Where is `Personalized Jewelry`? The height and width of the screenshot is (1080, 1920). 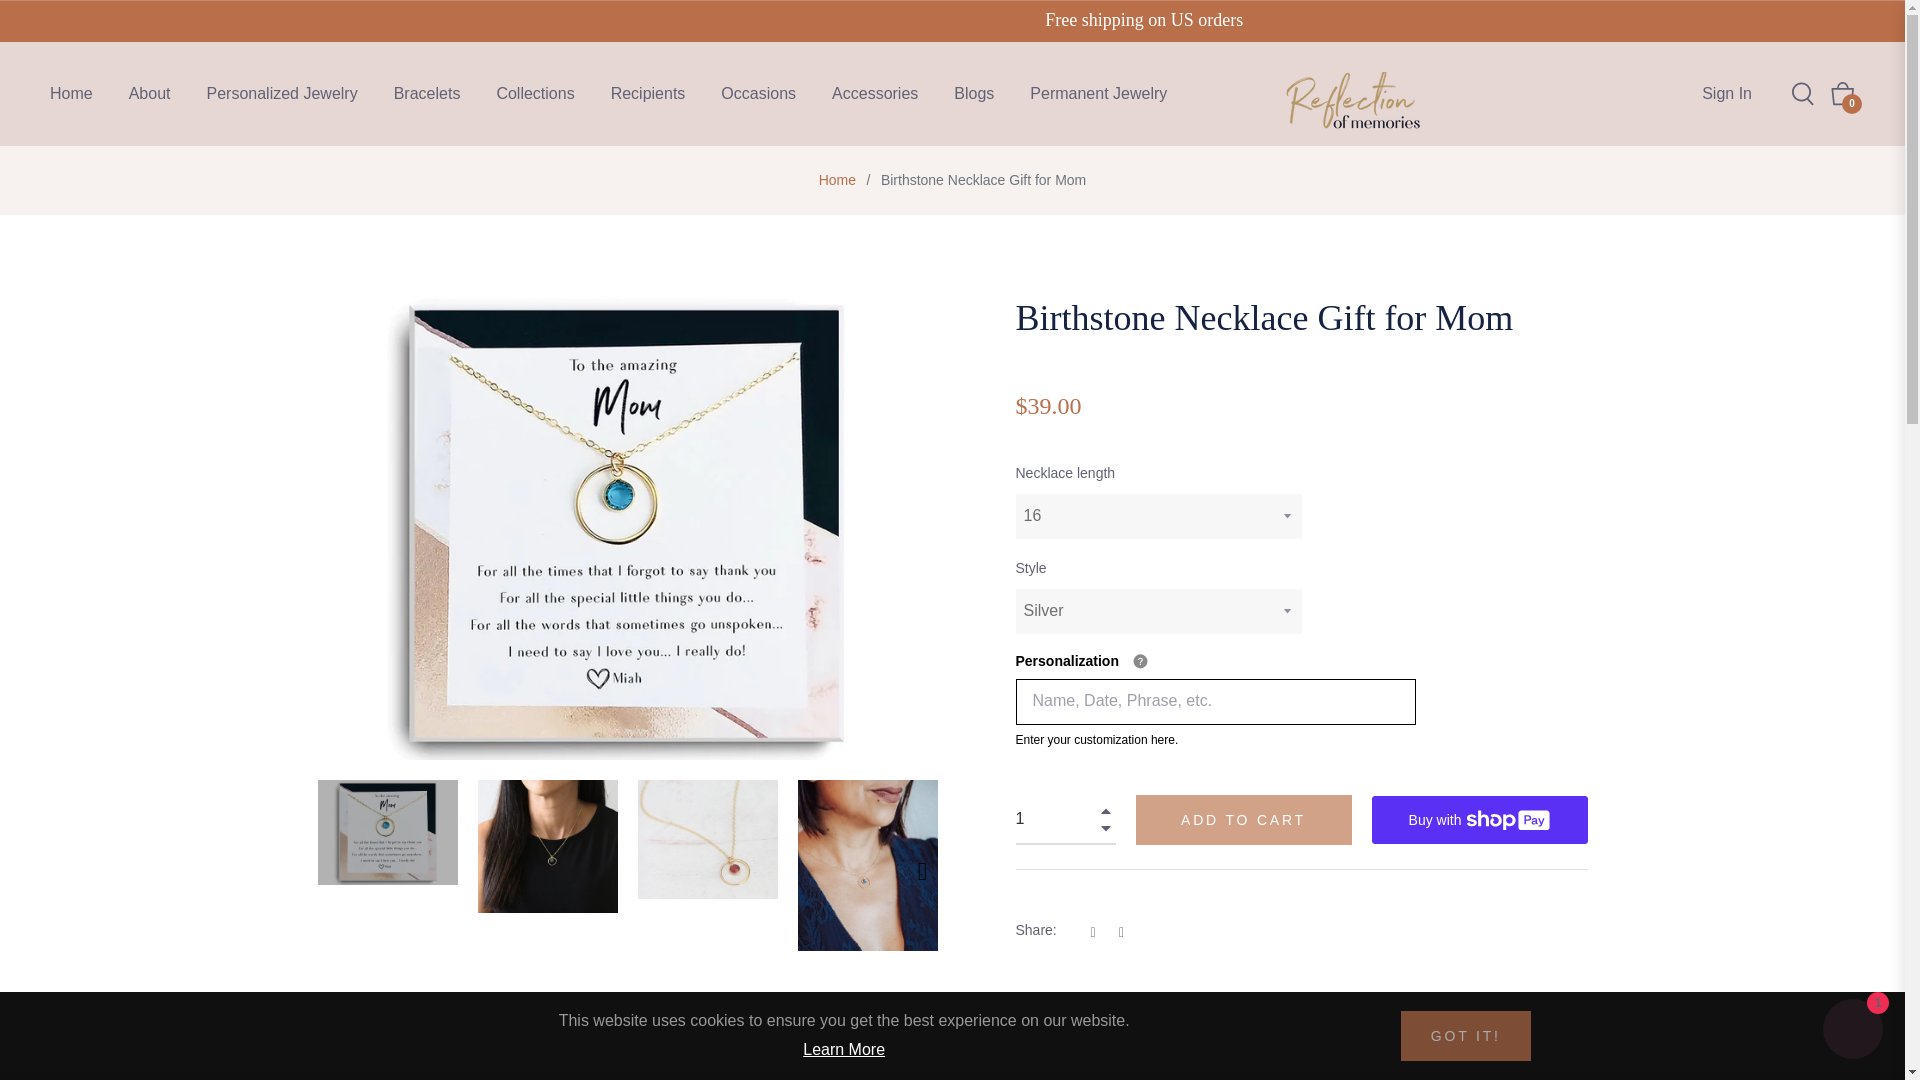 Personalized Jewelry is located at coordinates (281, 94).